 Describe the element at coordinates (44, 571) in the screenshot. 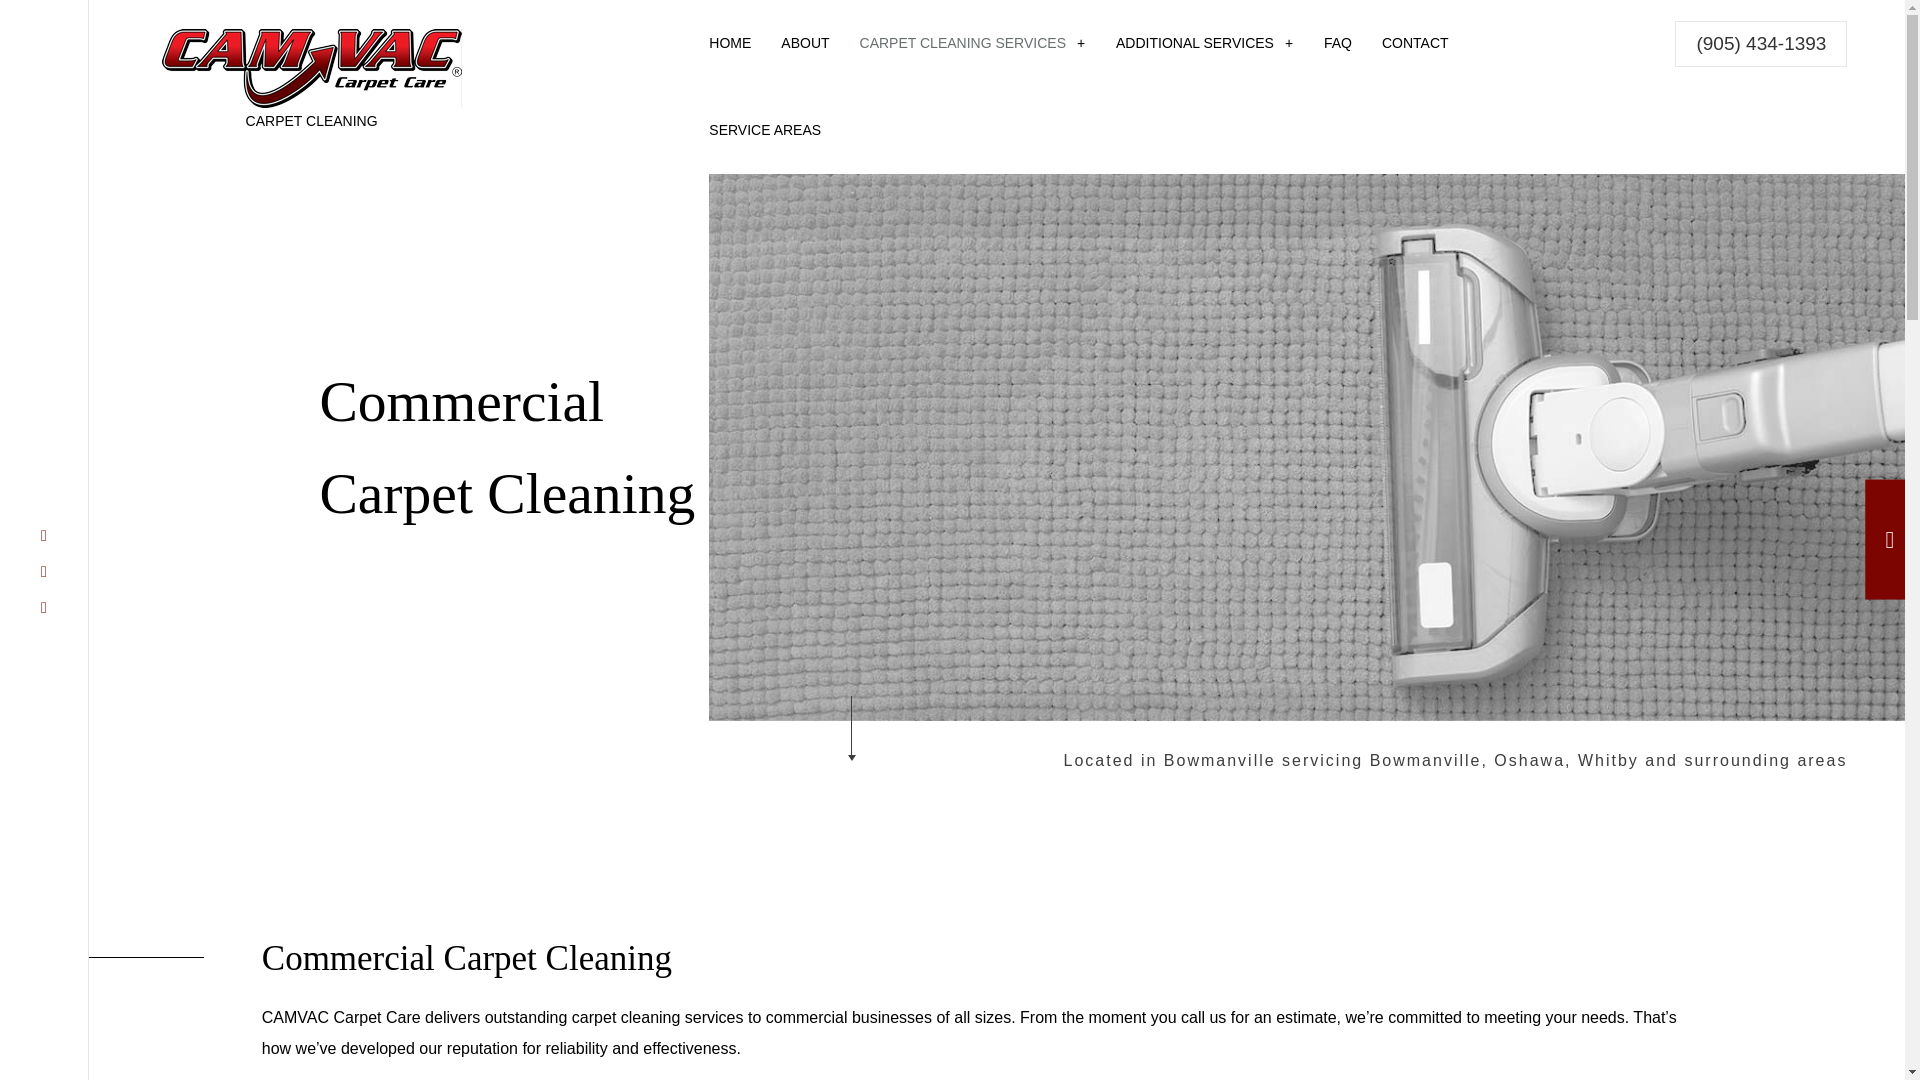

I see `CAMVAC Carpet Care's Instagram` at that location.